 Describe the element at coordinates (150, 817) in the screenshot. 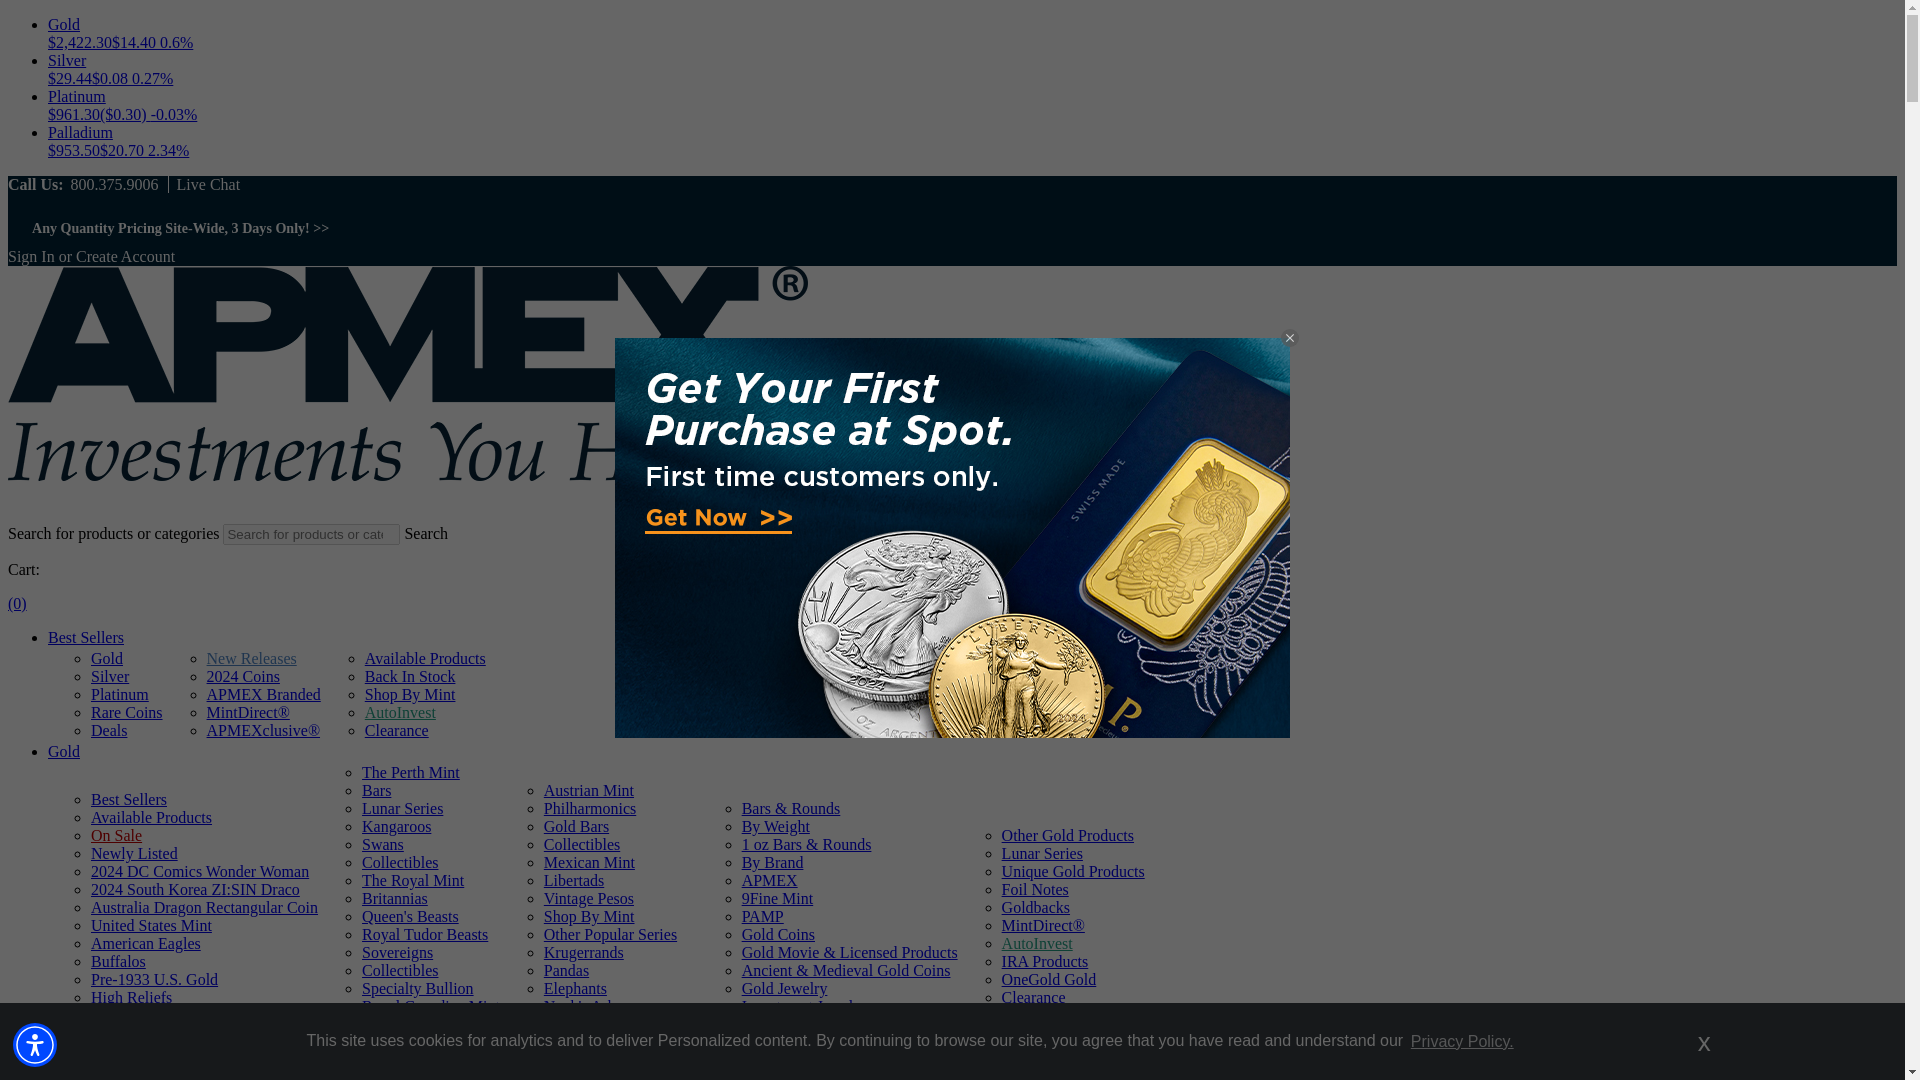

I see `Available Products` at that location.